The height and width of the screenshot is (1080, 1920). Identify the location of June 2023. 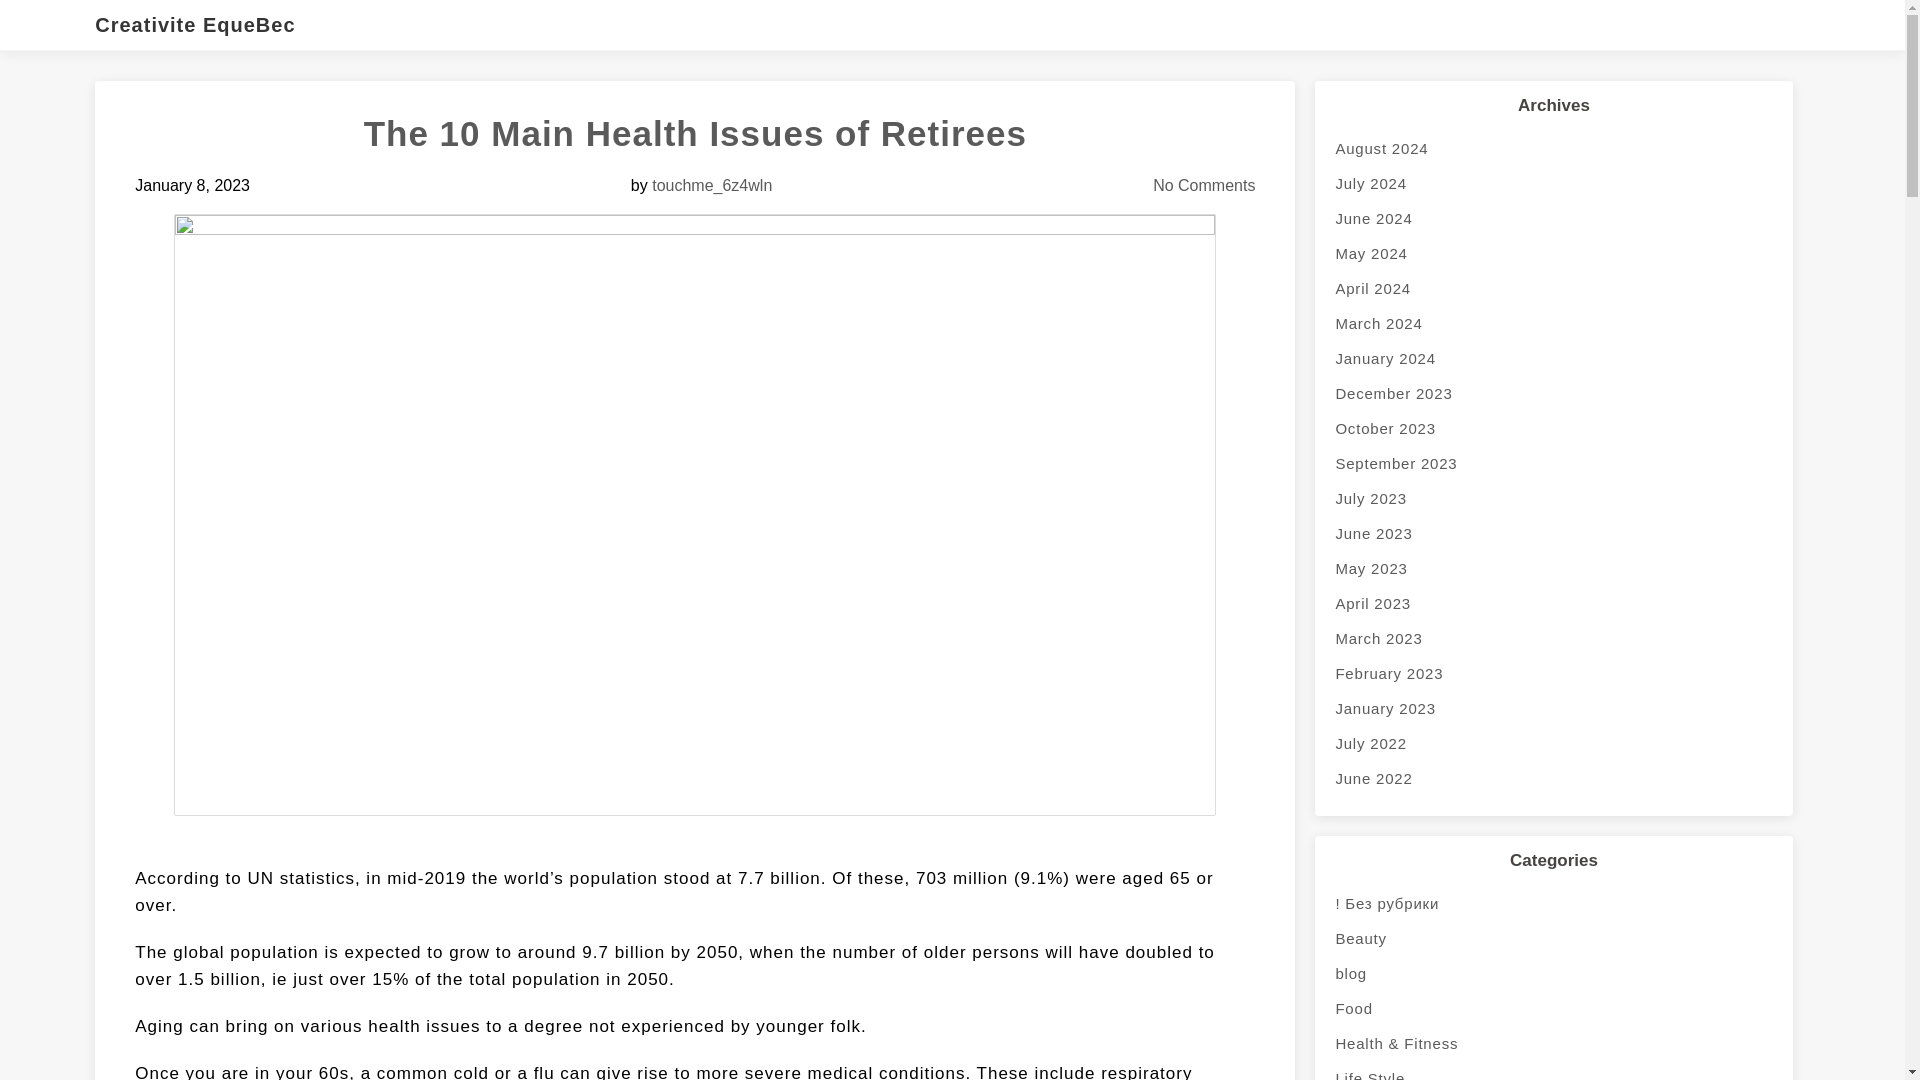
(1553, 533).